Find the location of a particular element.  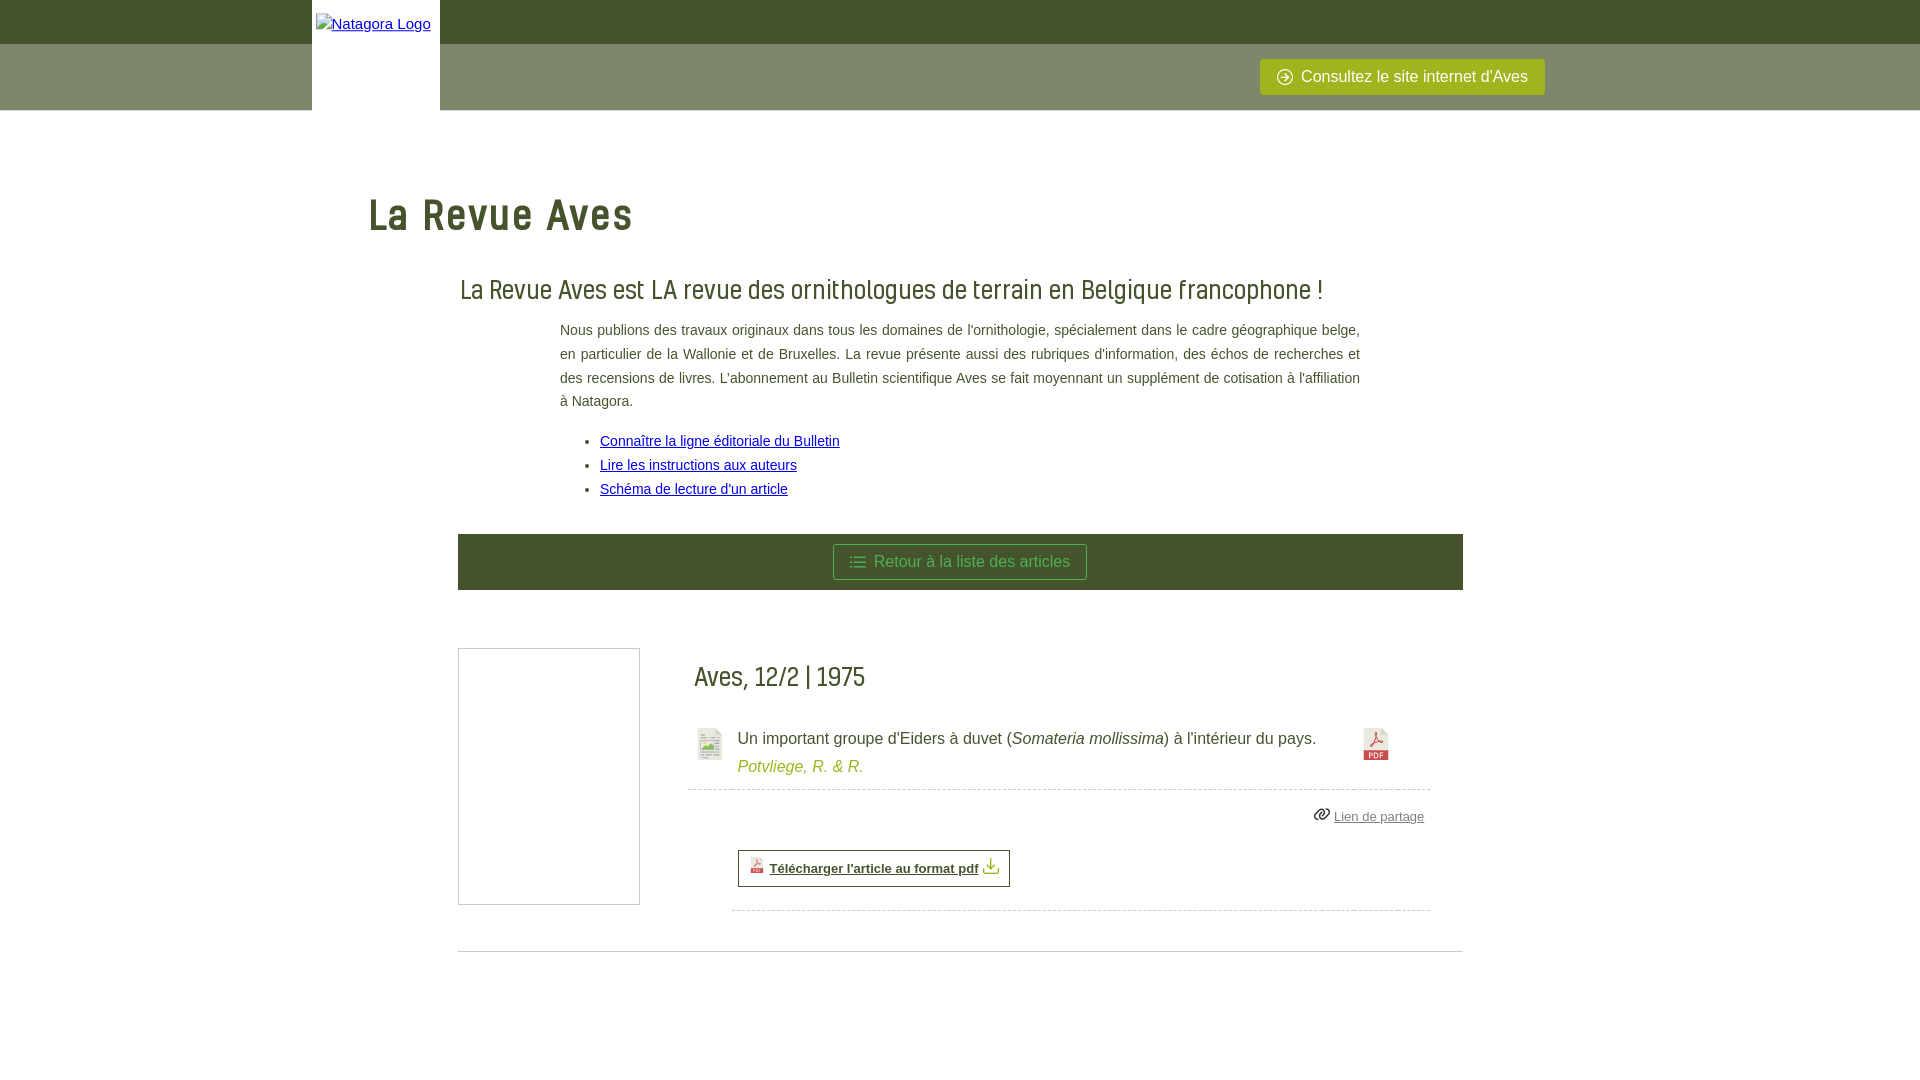

Lire les instructions aux auteurs is located at coordinates (698, 465).